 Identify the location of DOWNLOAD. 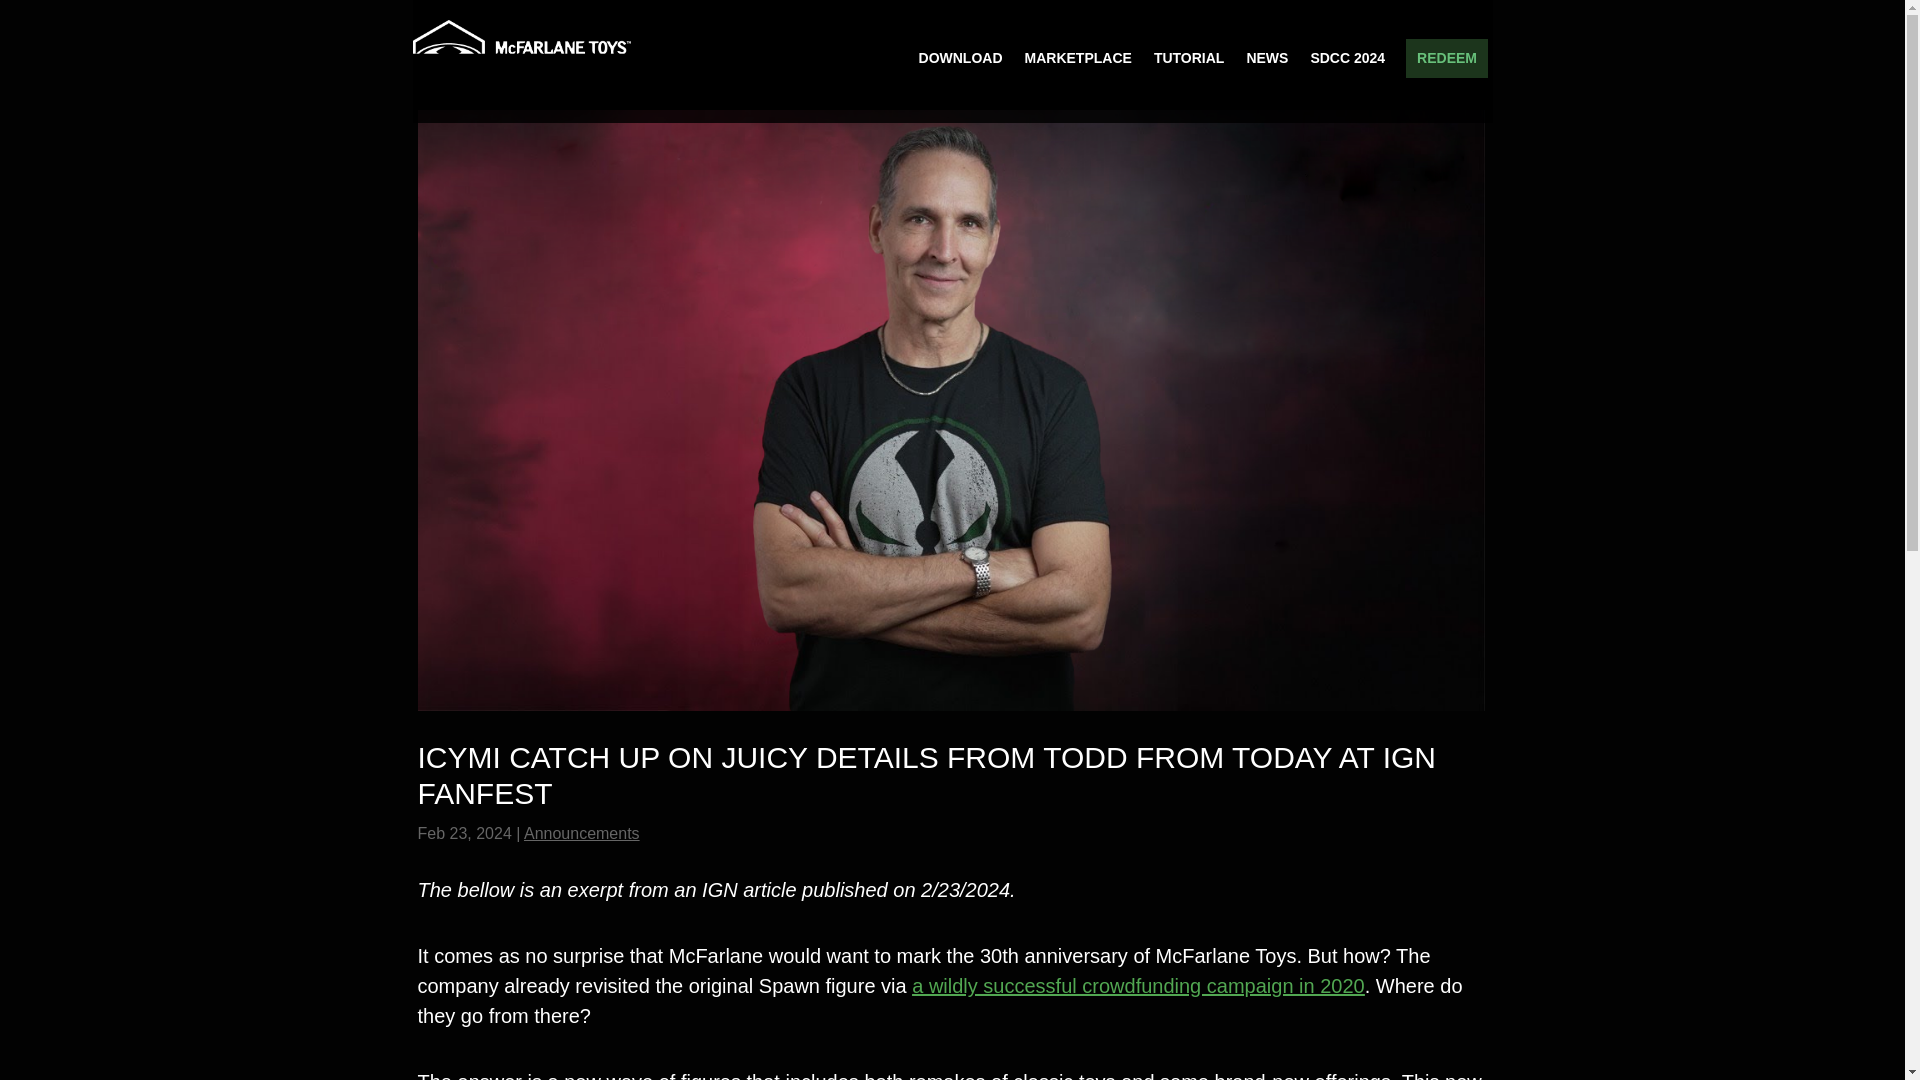
(960, 70).